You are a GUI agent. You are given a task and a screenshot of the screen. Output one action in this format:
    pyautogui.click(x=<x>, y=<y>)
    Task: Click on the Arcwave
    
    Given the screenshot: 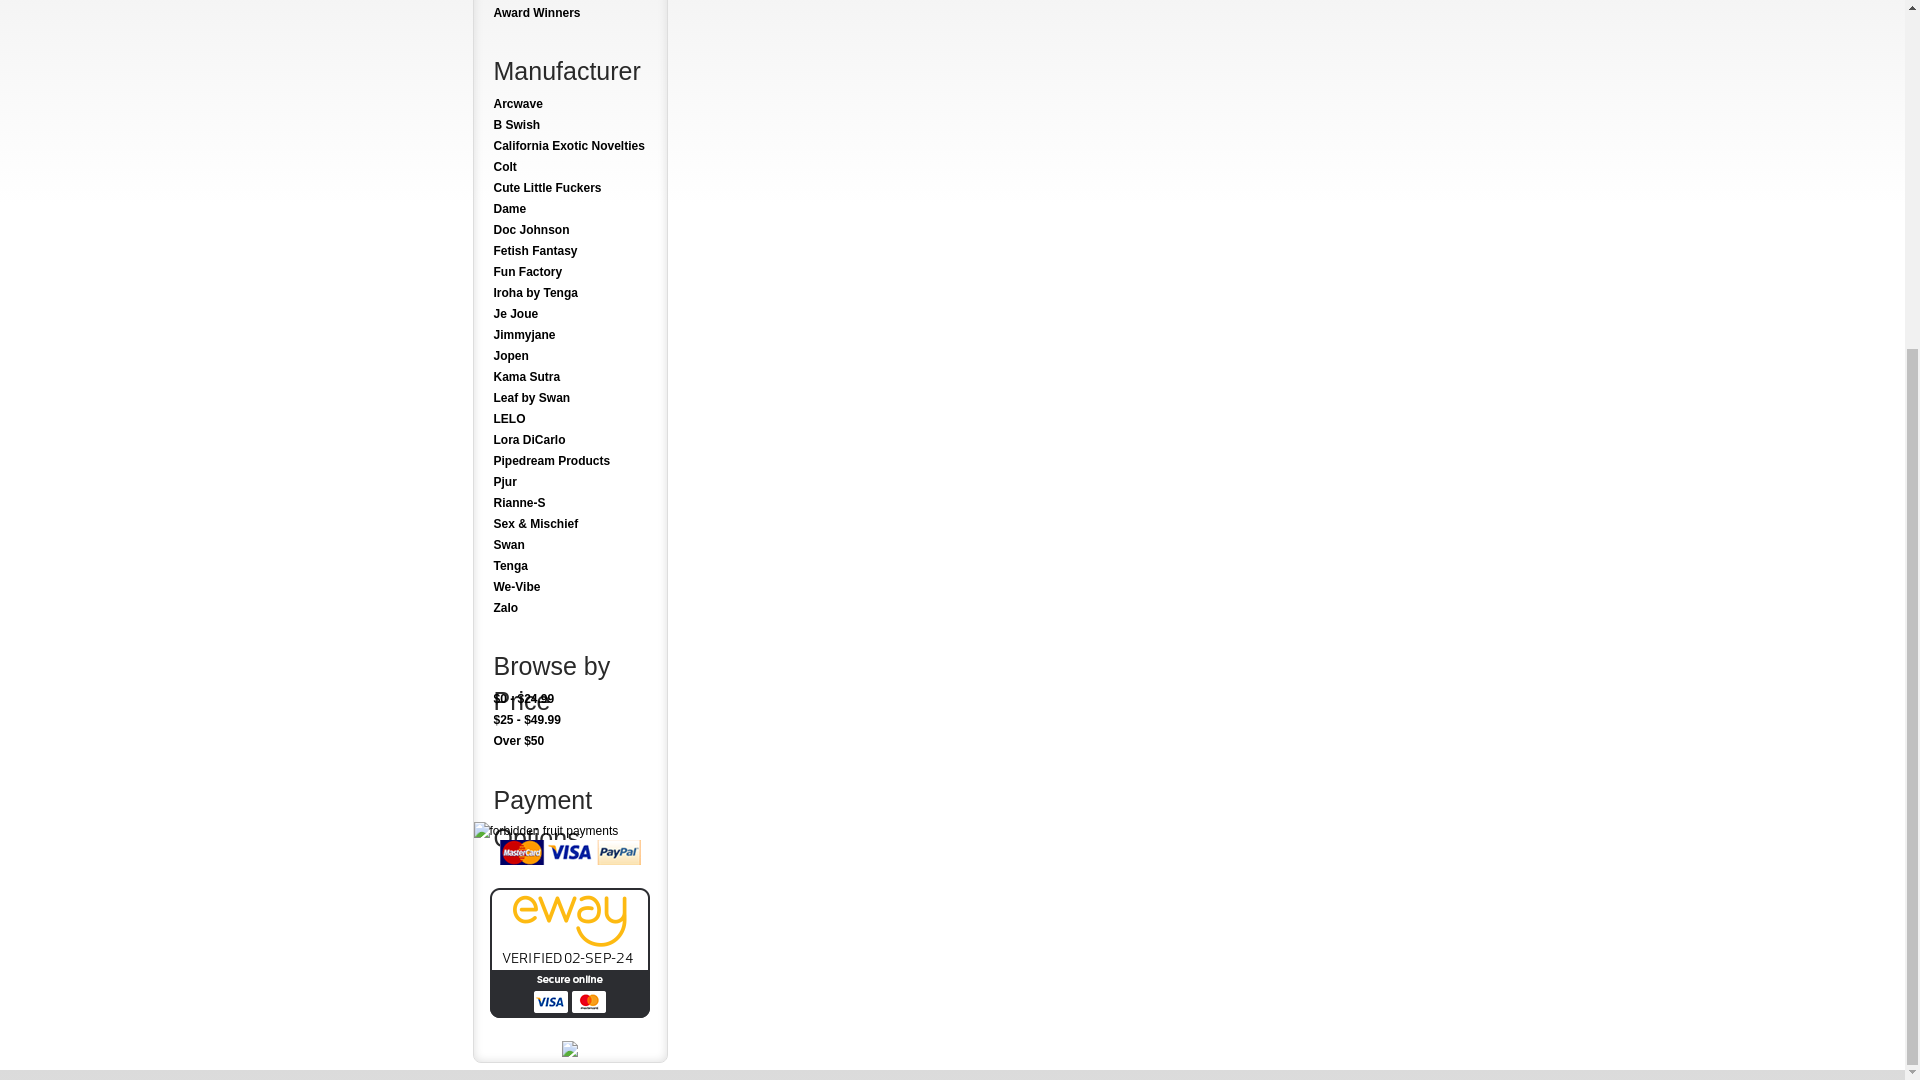 What is the action you would take?
    pyautogui.click(x=570, y=104)
    